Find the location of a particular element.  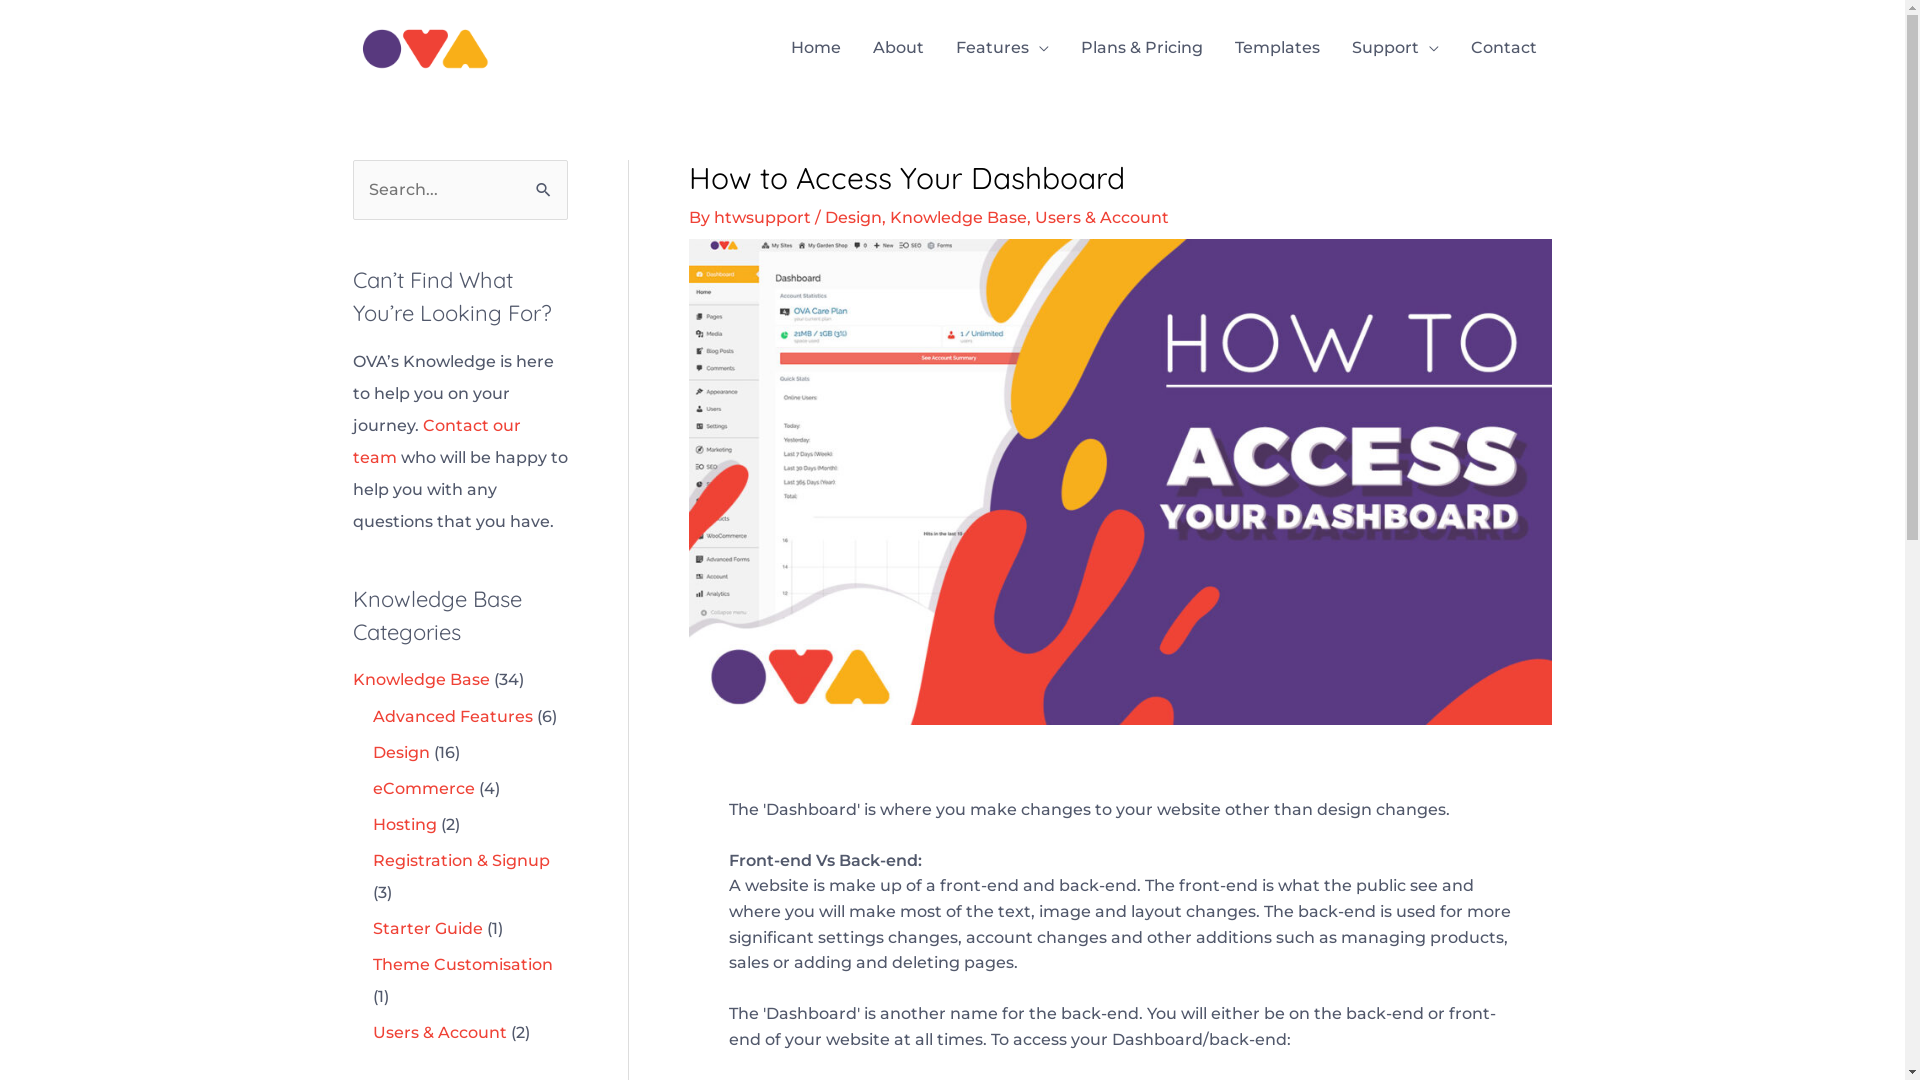

Knowledge Base is located at coordinates (420, 680).